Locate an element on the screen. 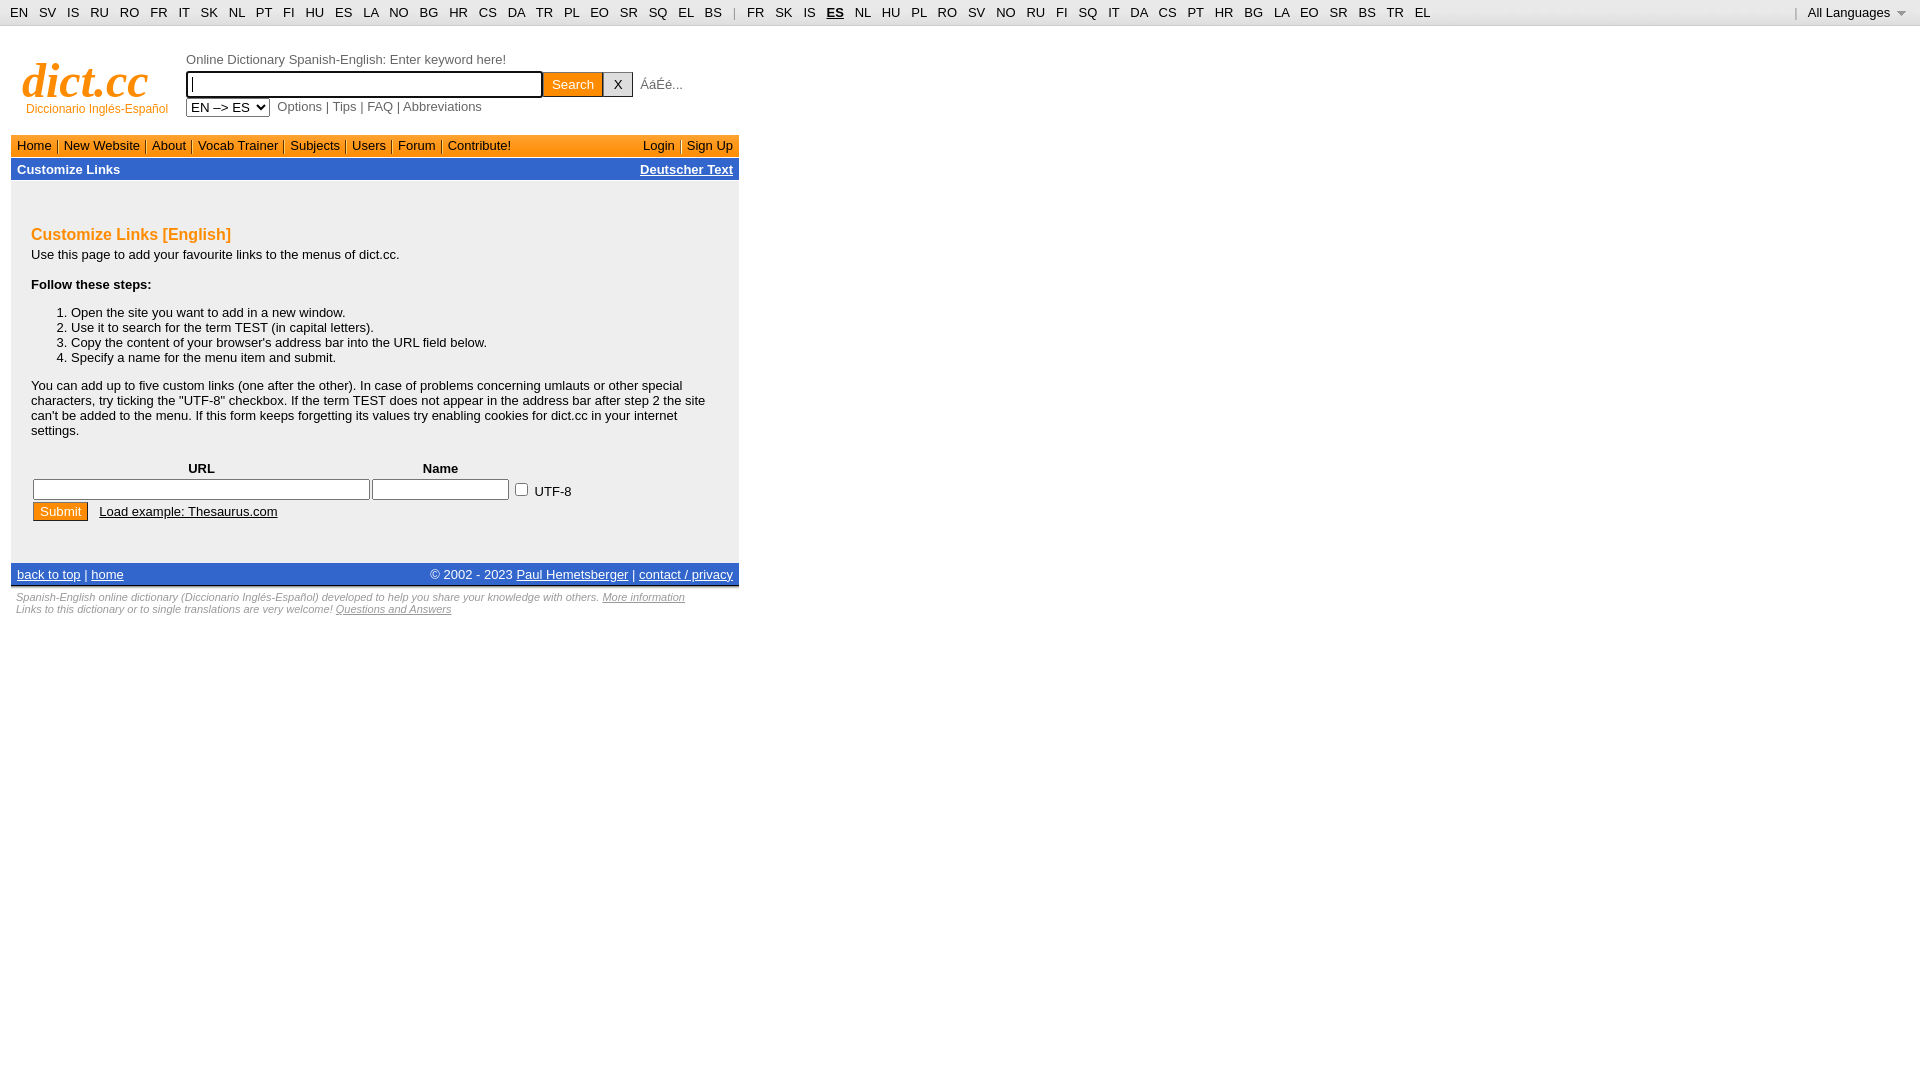 Image resolution: width=1920 pixels, height=1080 pixels. LA is located at coordinates (370, 12).